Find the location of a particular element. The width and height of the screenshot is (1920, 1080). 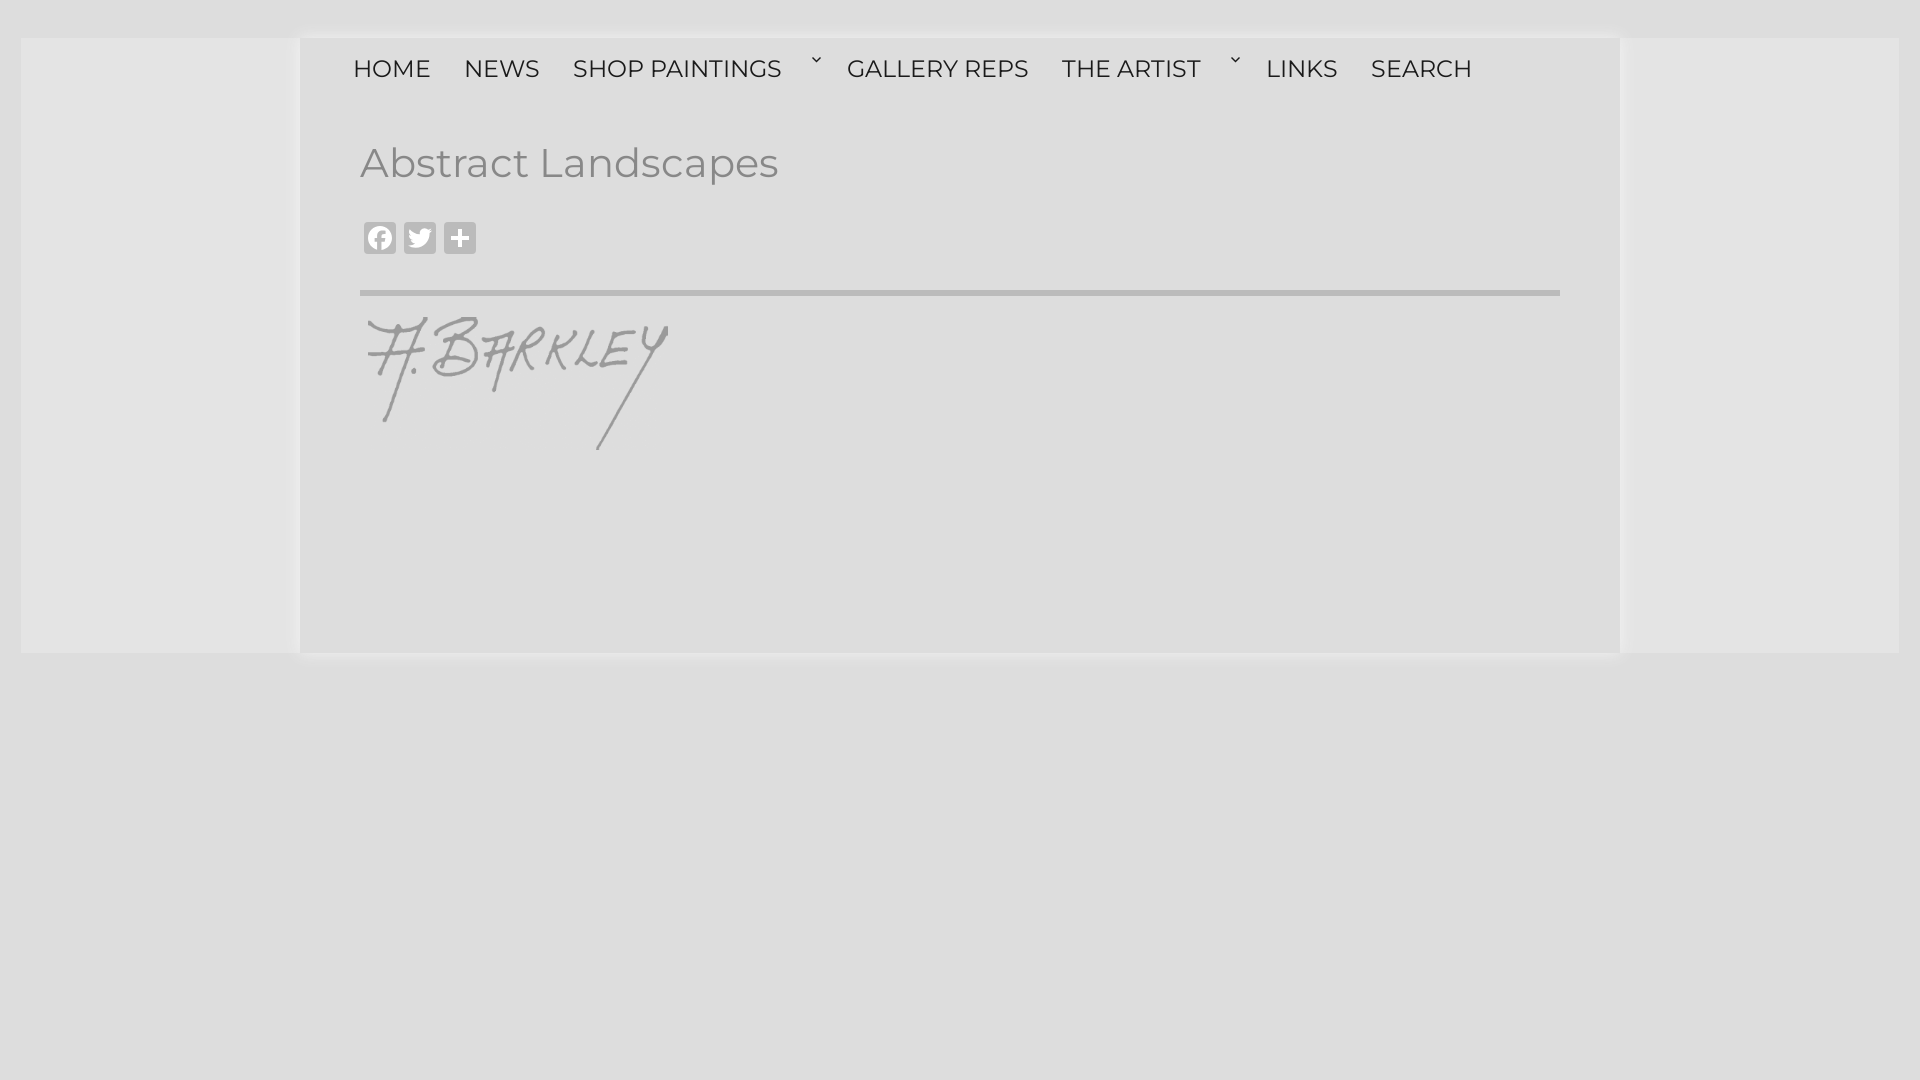

LINKS is located at coordinates (1306, 69).